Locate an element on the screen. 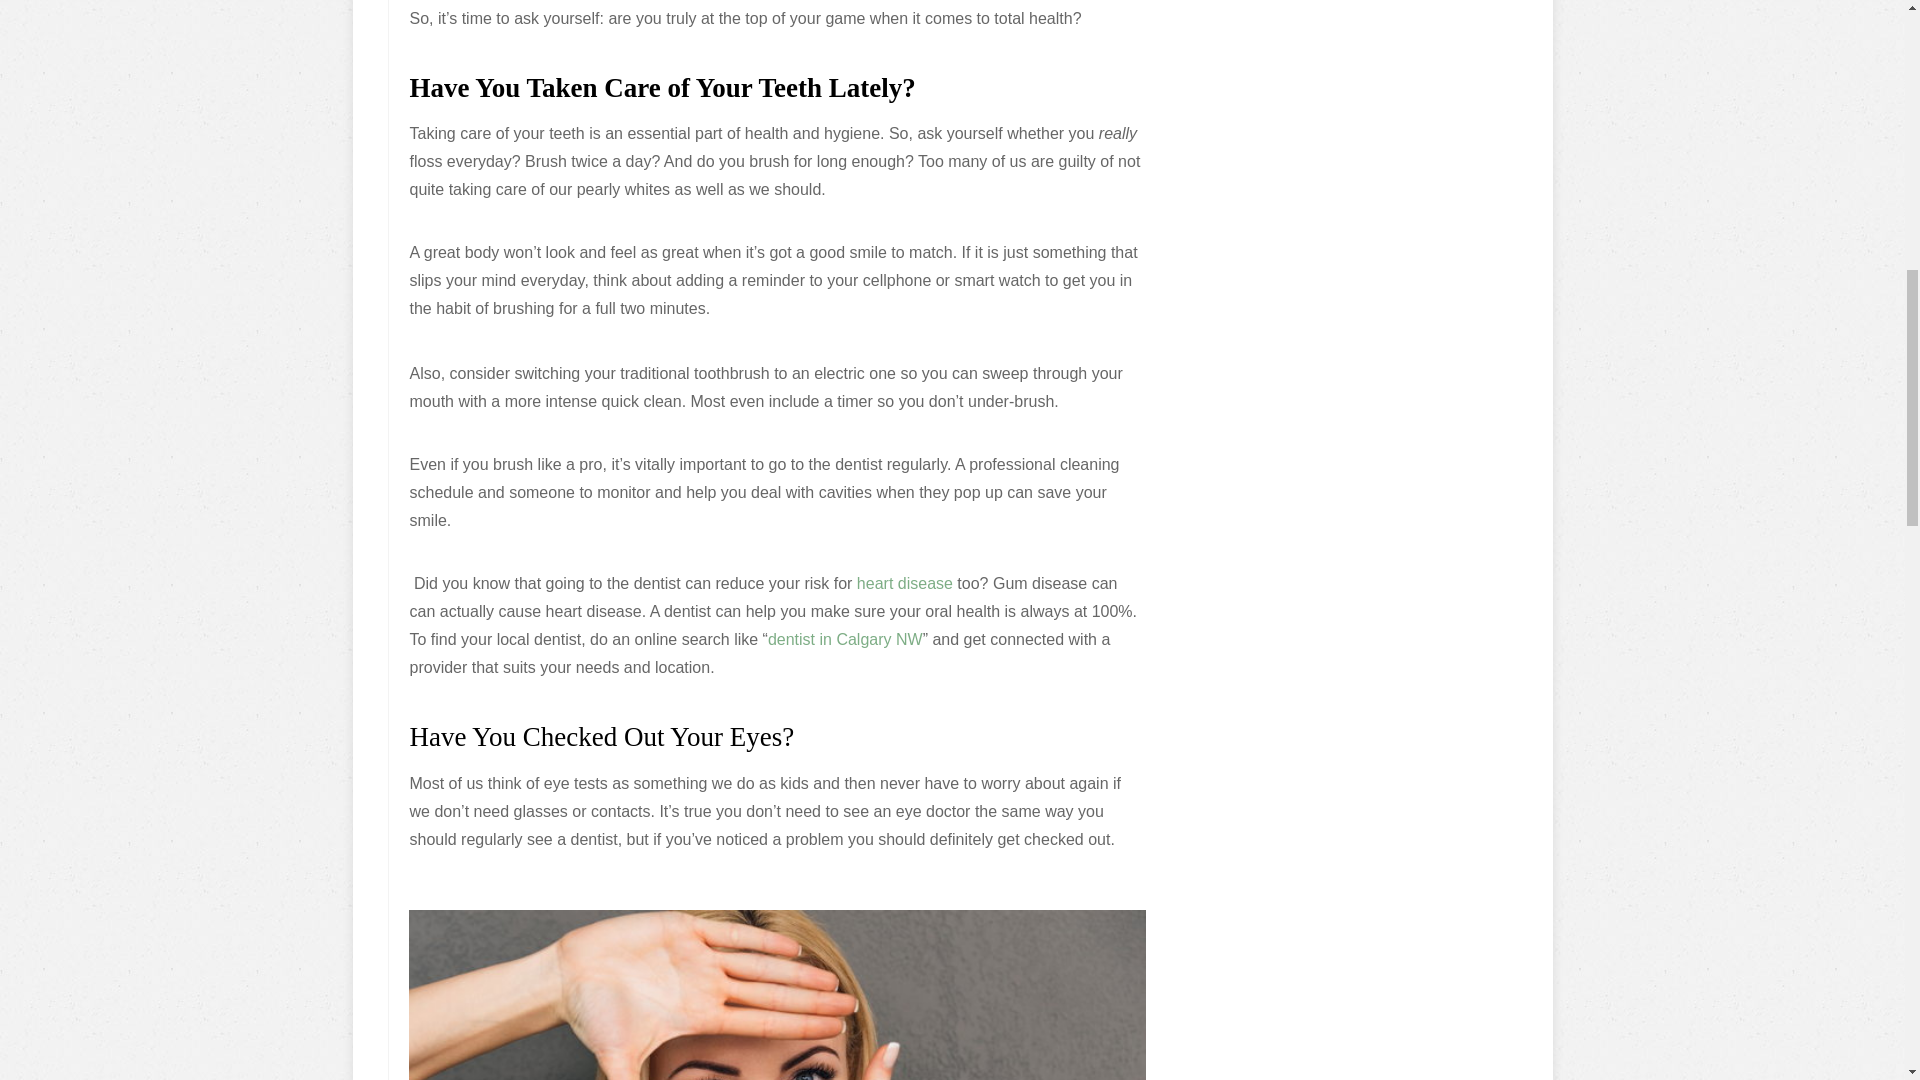 The image size is (1920, 1080). heart disease is located at coordinates (904, 582).